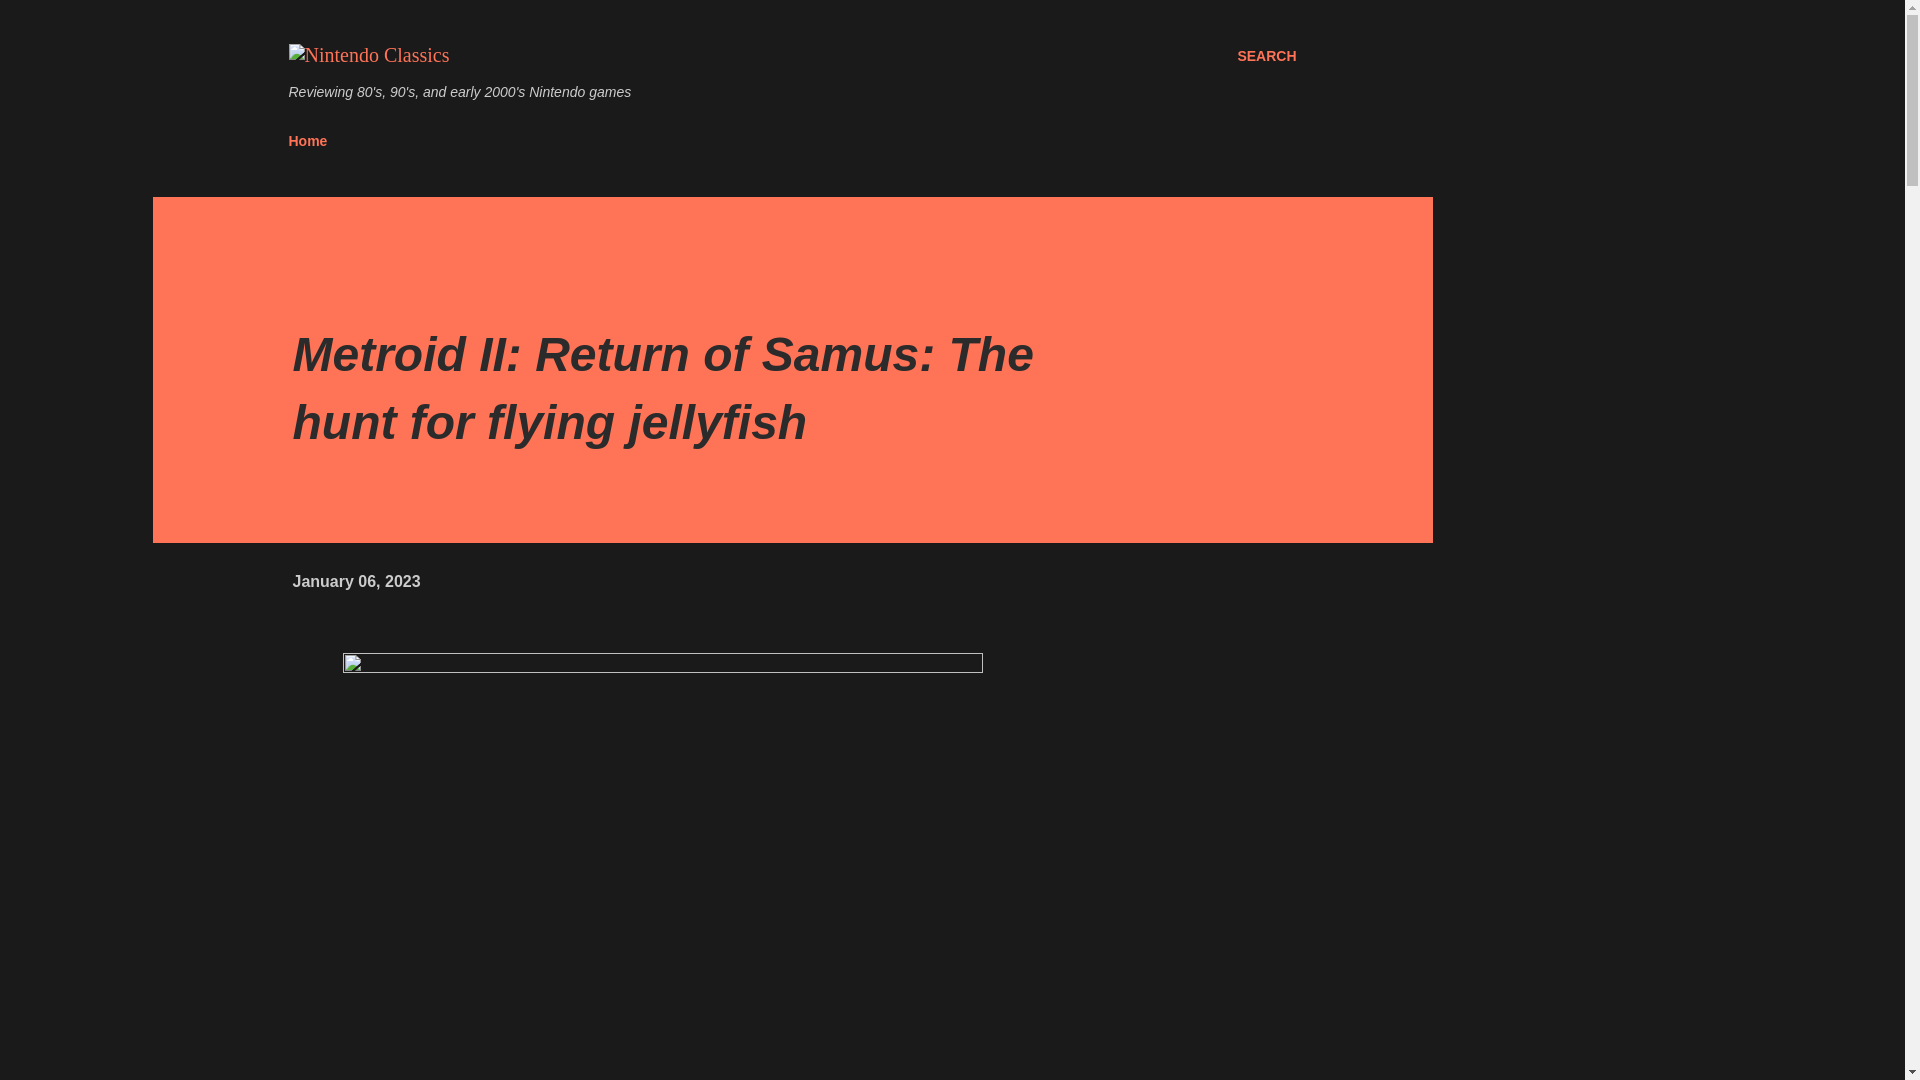  Describe the element at coordinates (1266, 56) in the screenshot. I see `SEARCH` at that location.